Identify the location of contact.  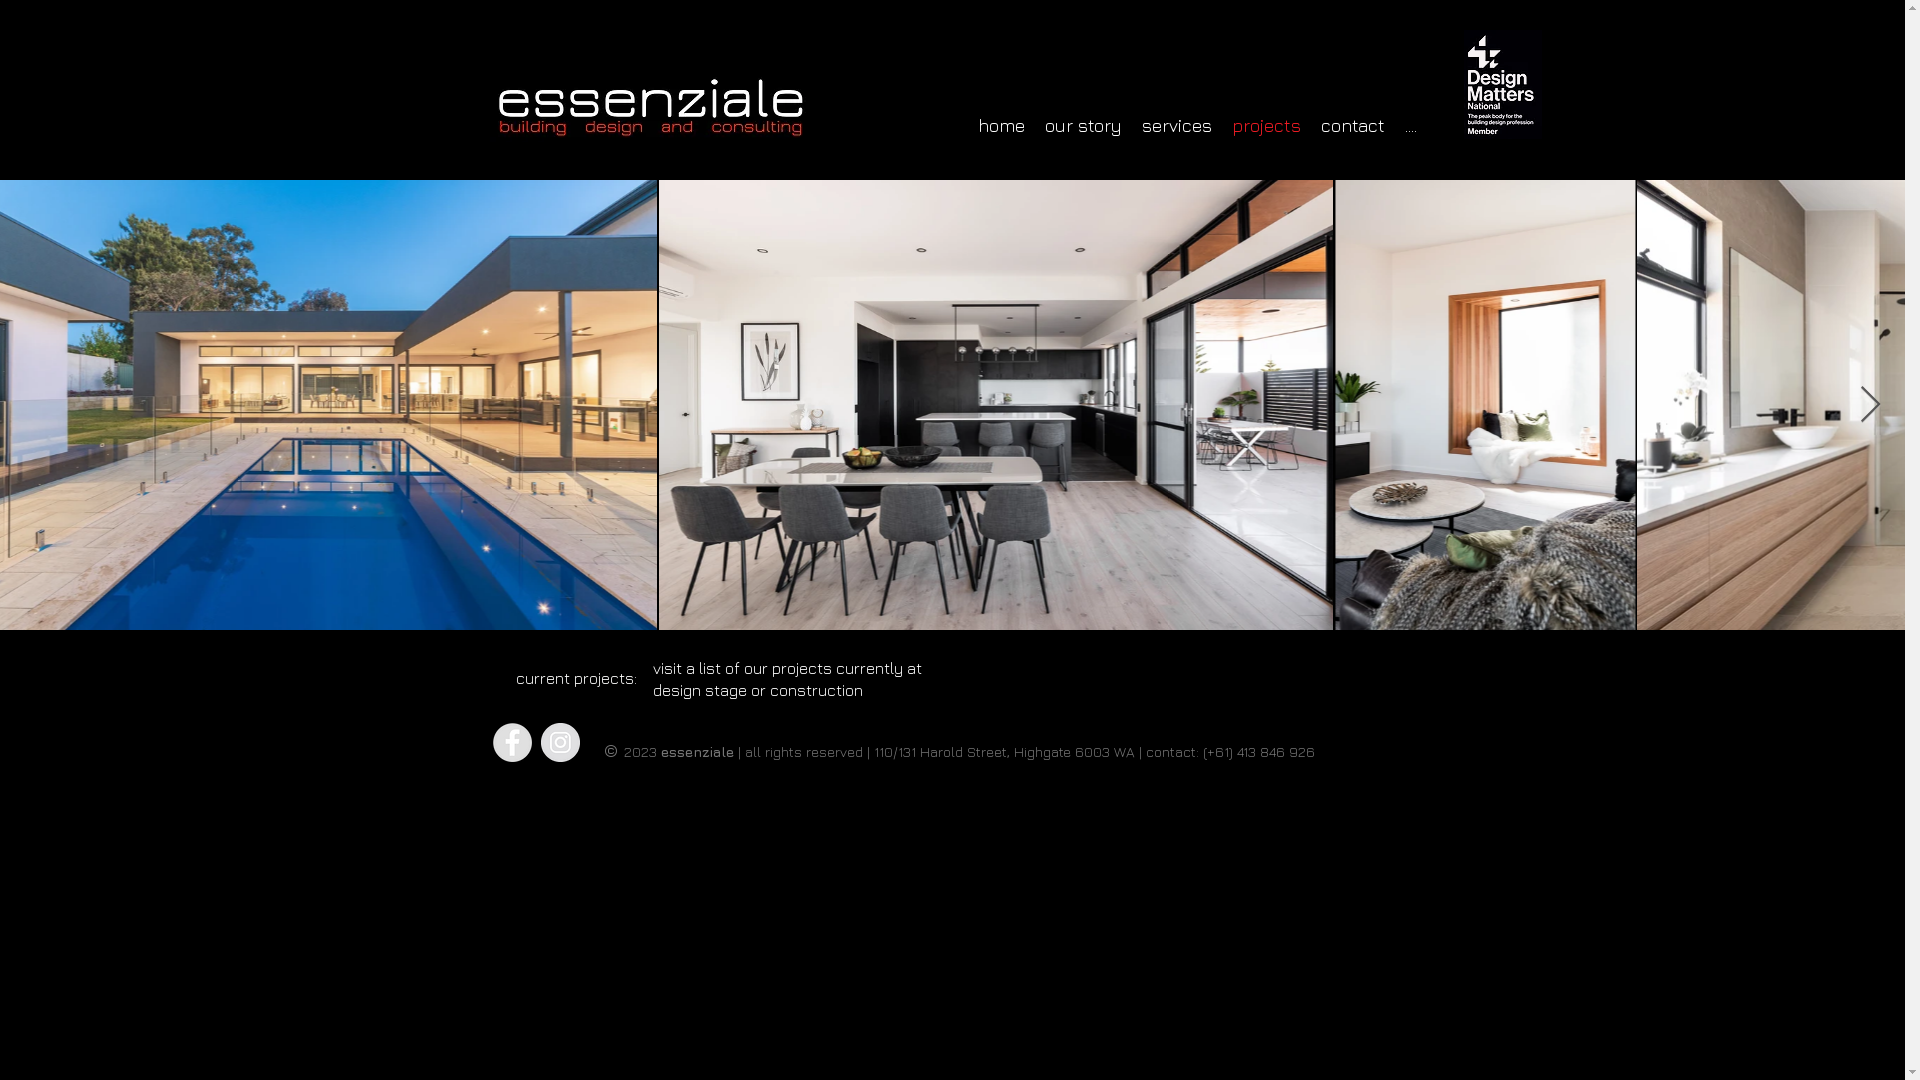
(1352, 126).